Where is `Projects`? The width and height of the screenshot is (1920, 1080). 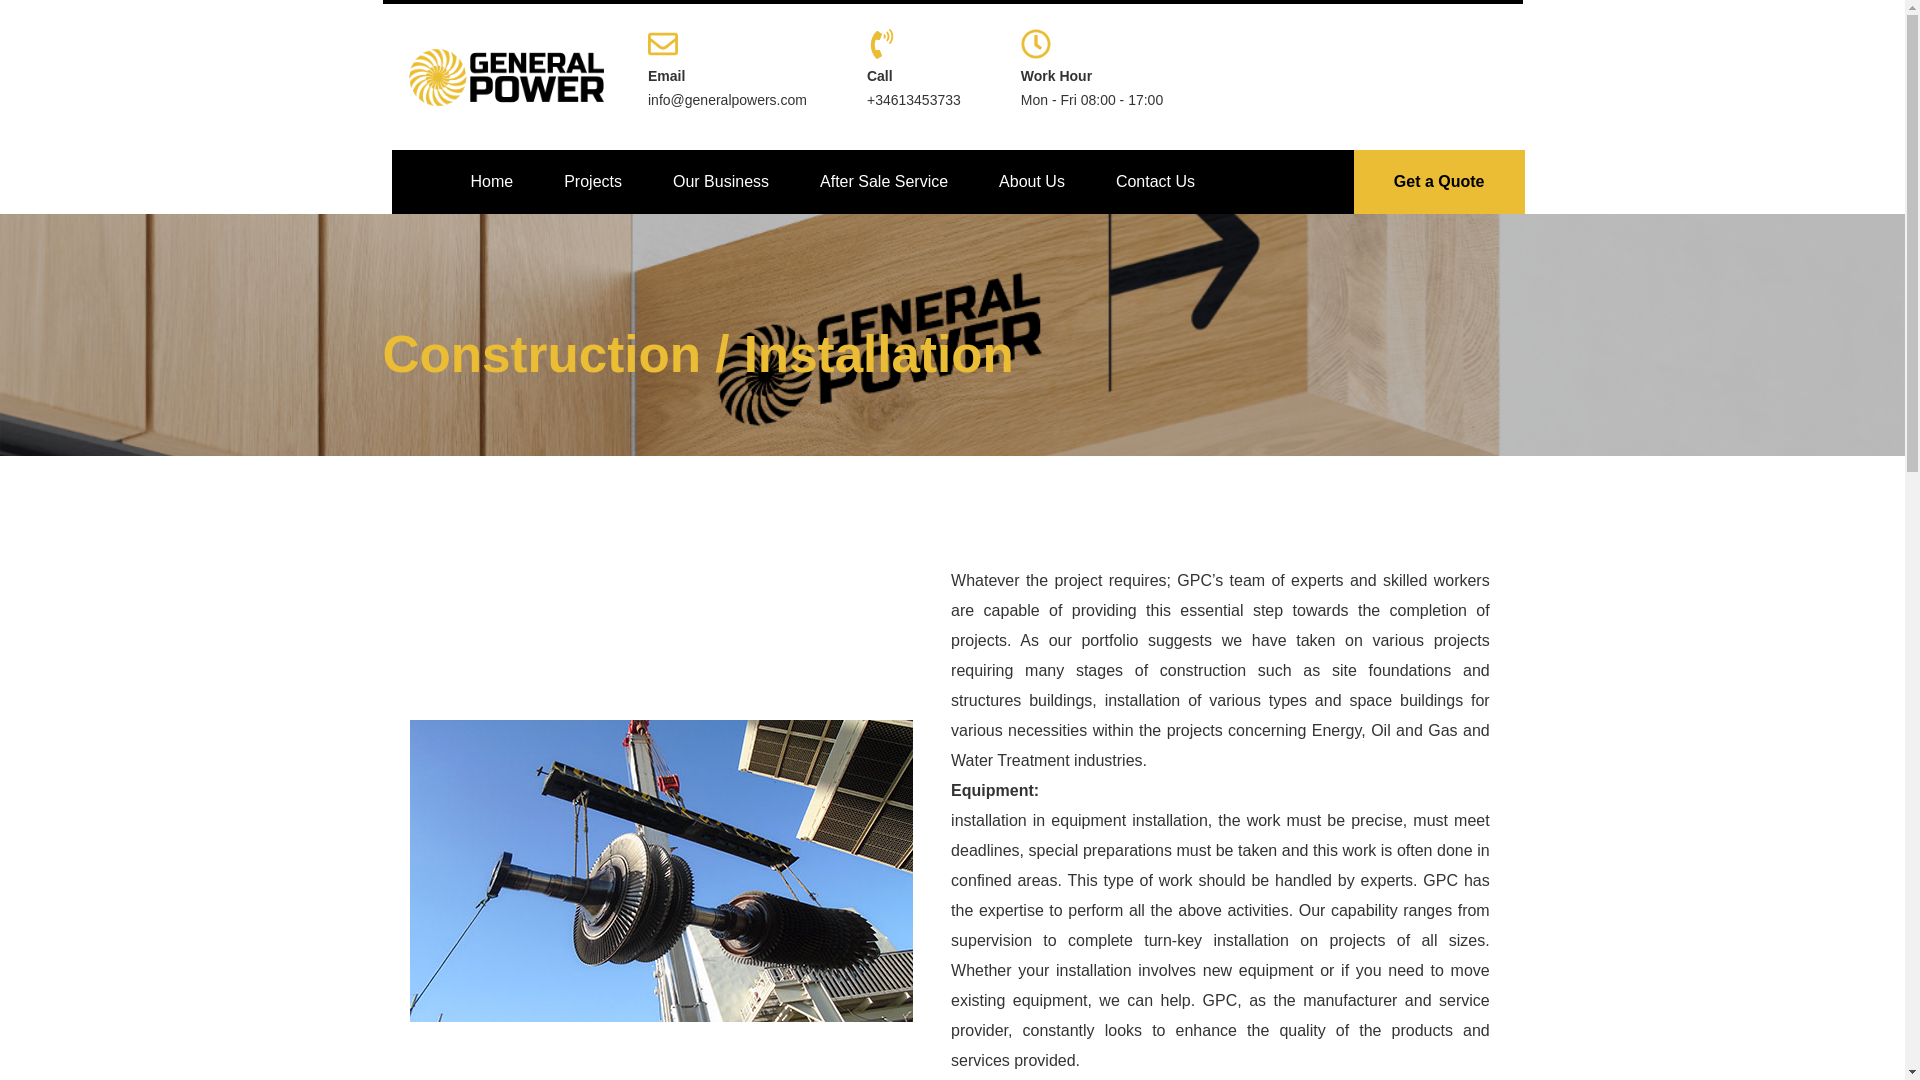
Projects is located at coordinates (593, 182).